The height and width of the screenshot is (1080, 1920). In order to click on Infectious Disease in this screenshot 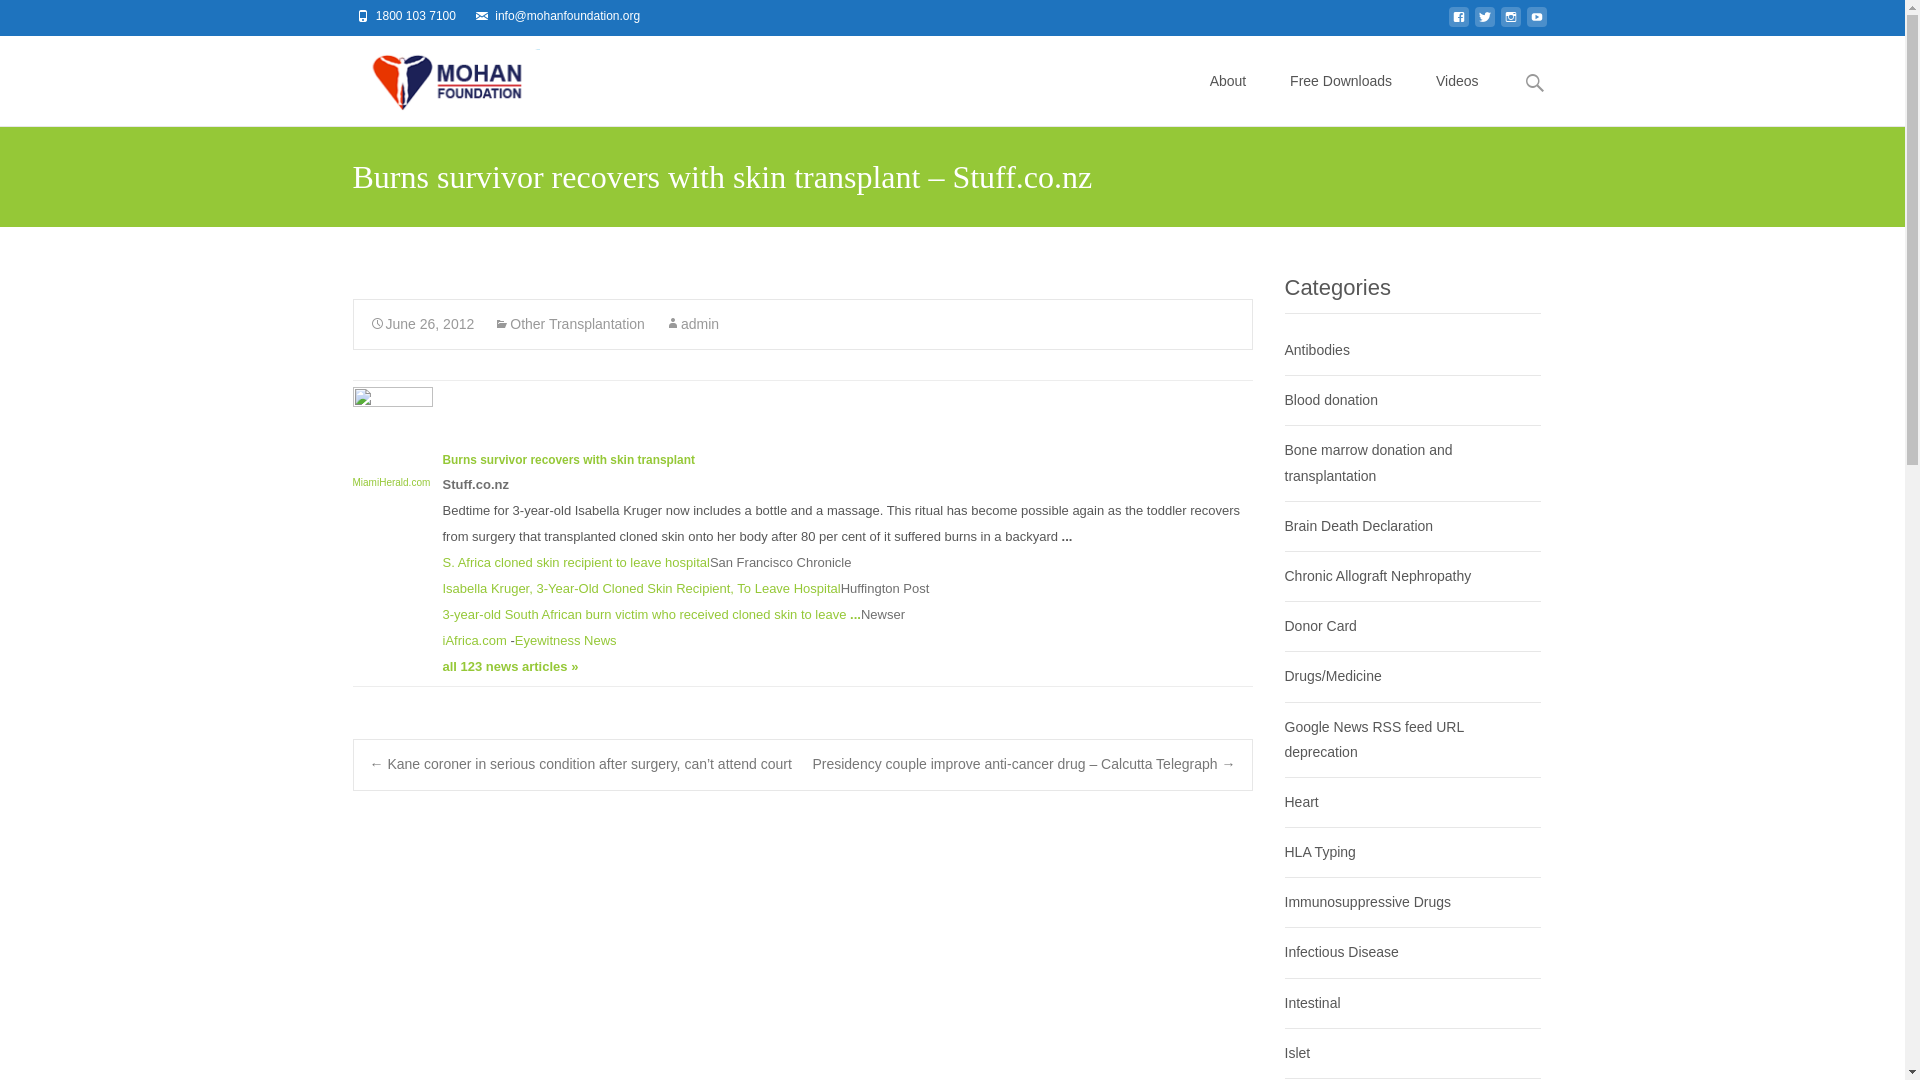, I will do `click(1340, 952)`.